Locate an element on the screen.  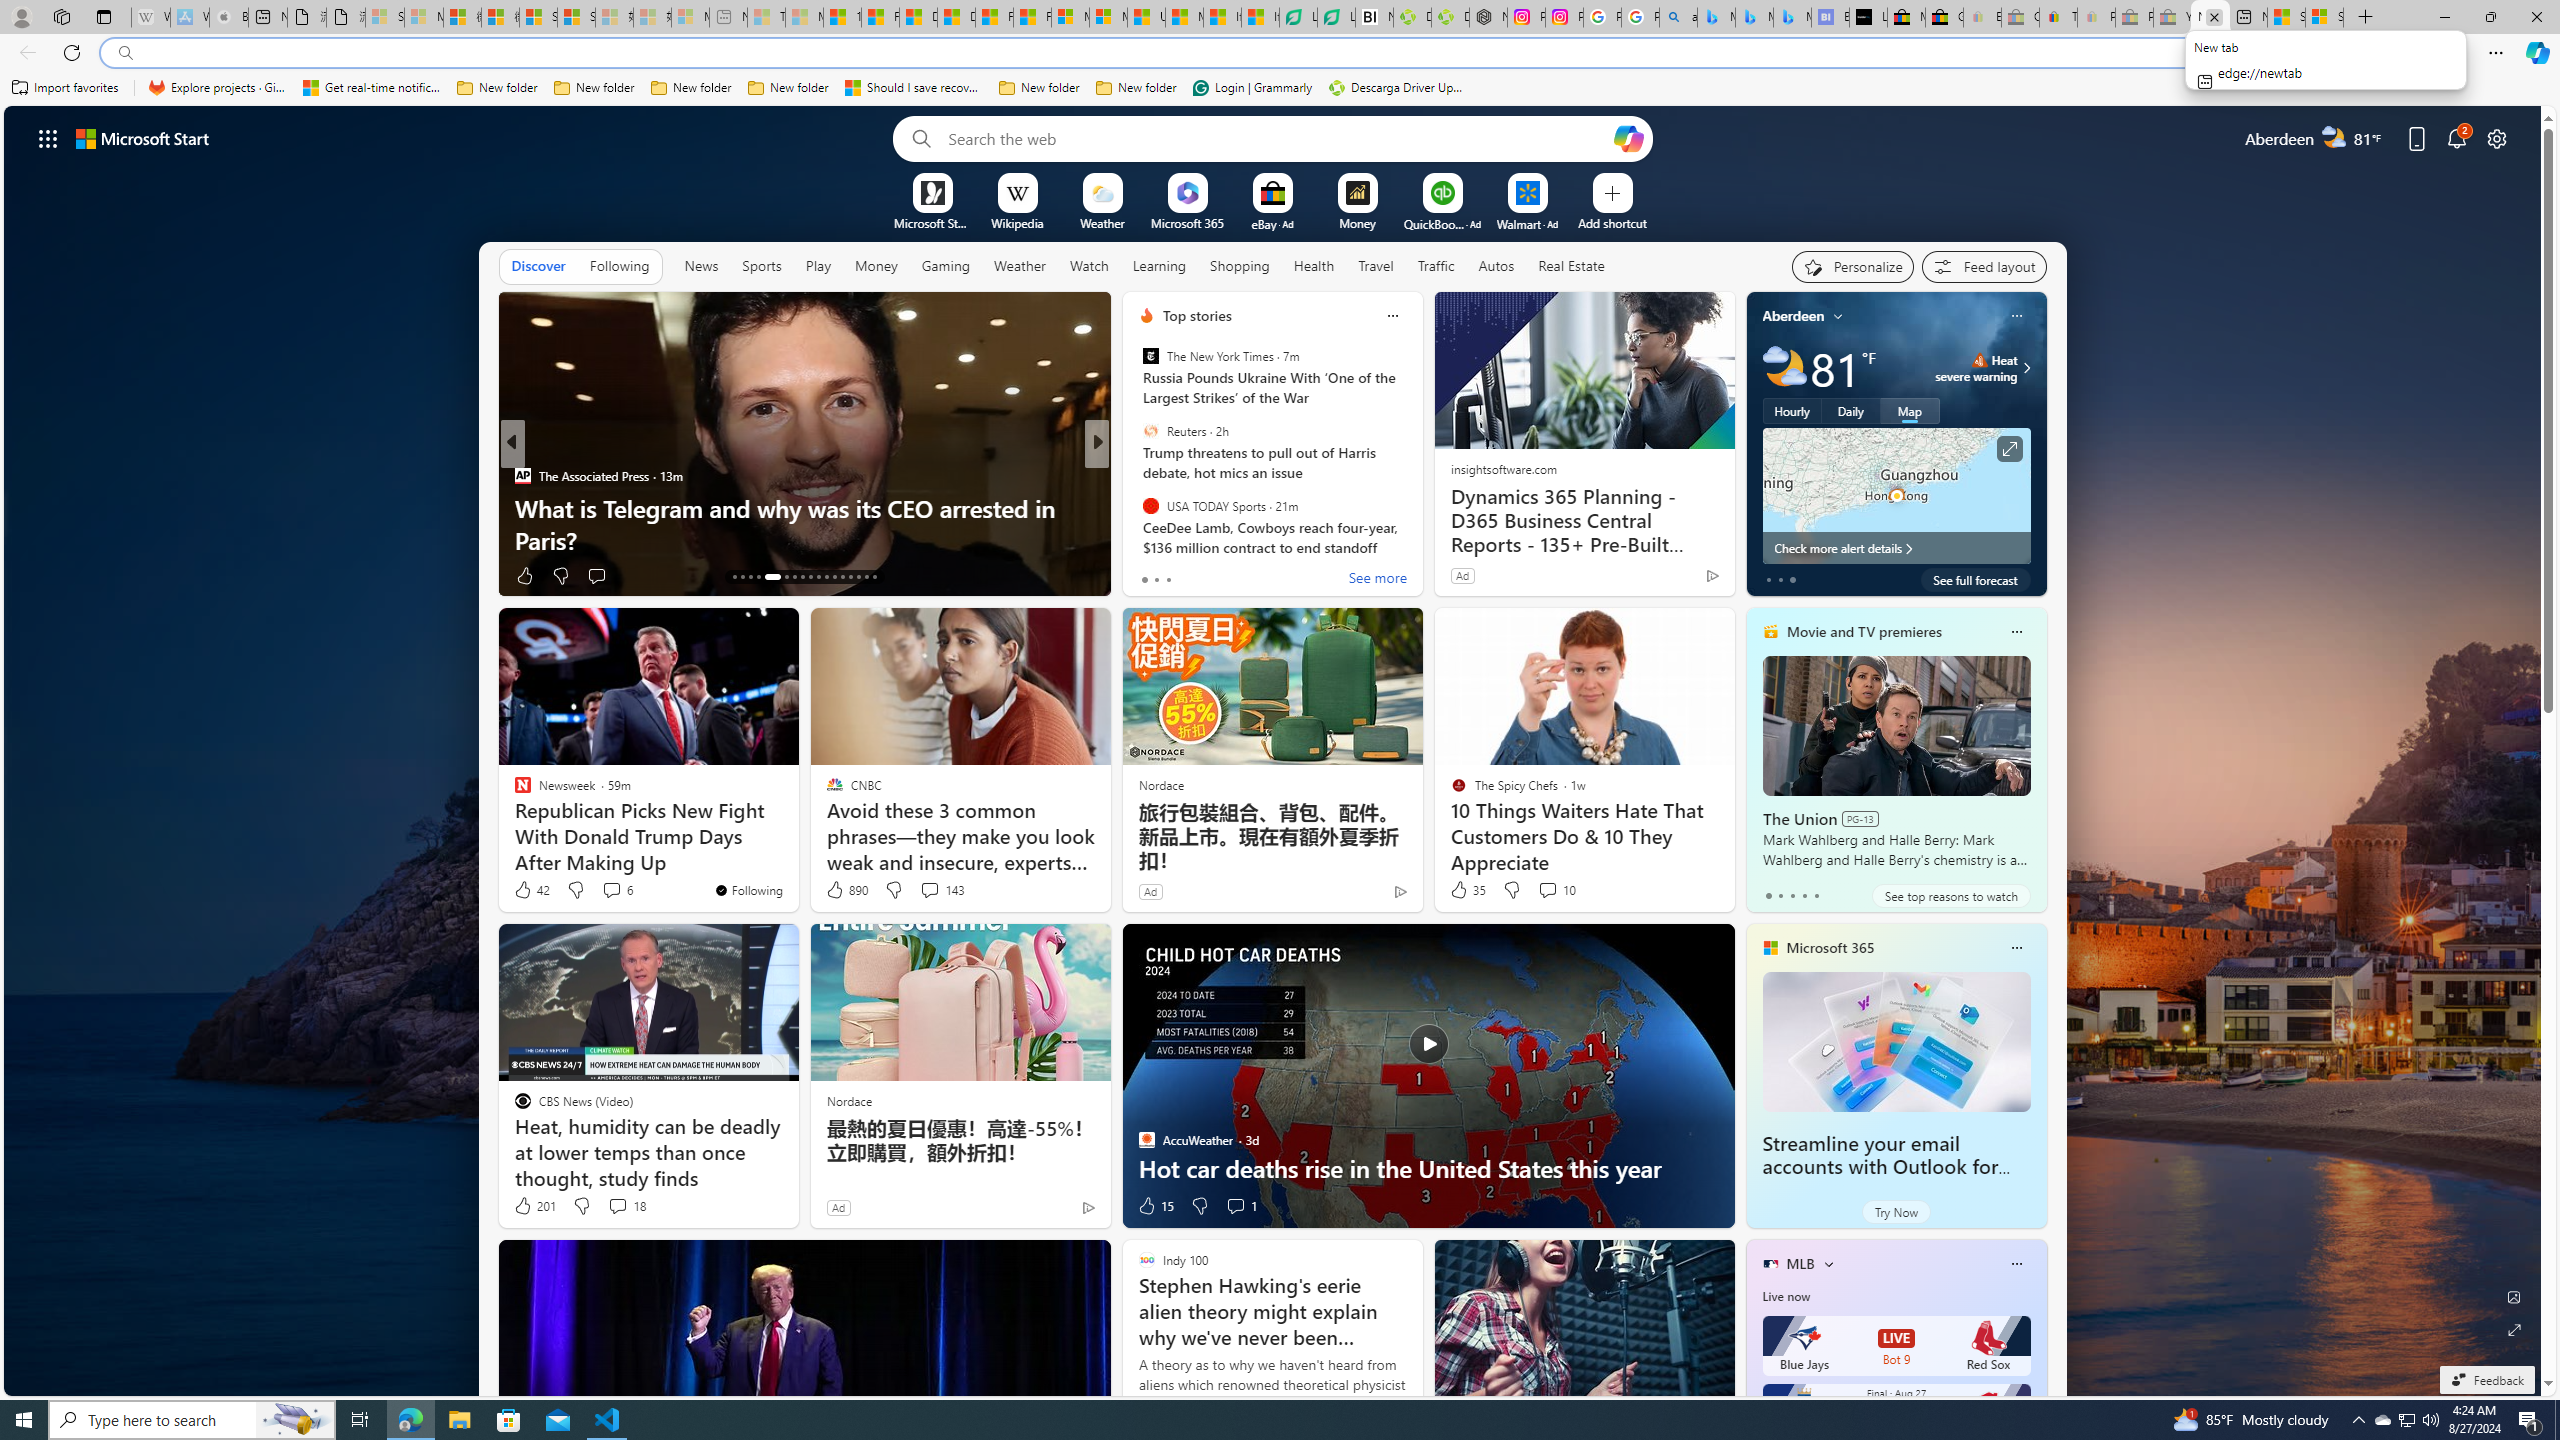
Travel is located at coordinates (1376, 265).